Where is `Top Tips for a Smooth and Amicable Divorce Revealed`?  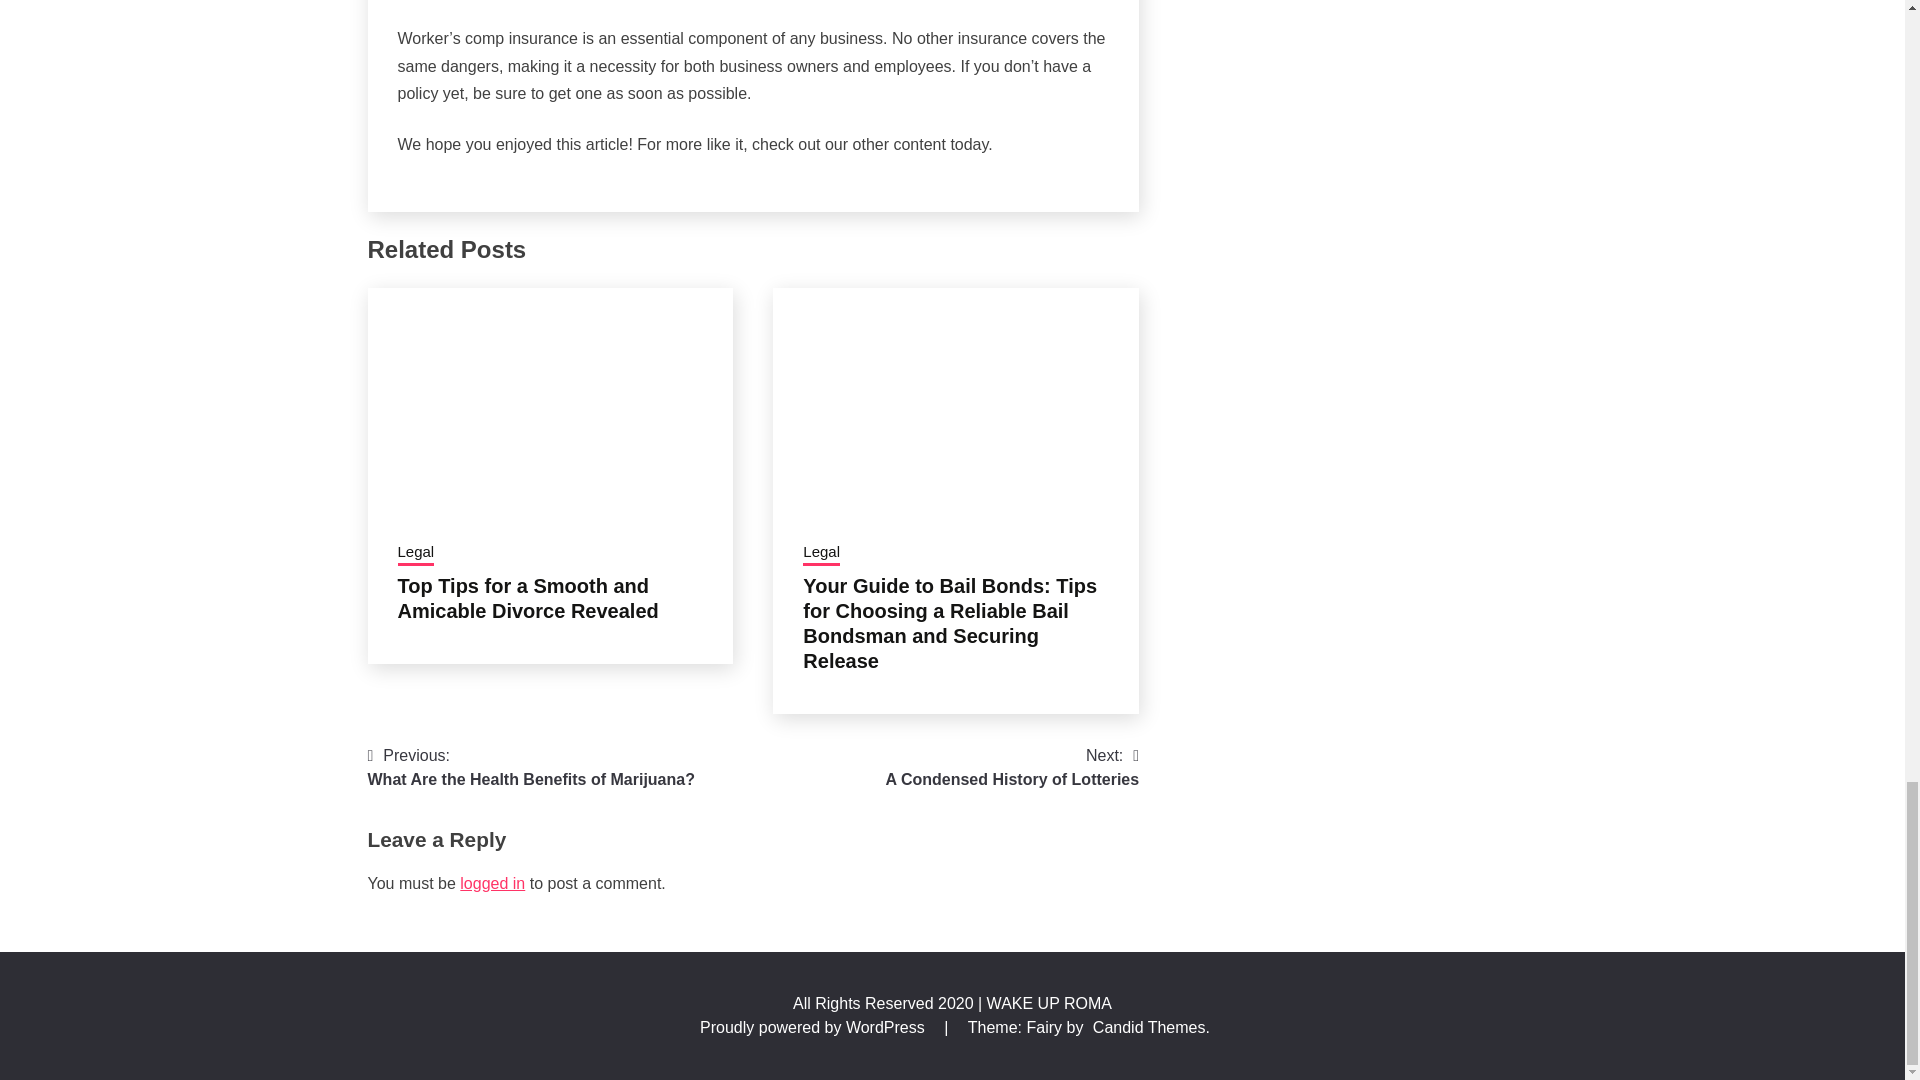 Top Tips for a Smooth and Amicable Divorce Revealed is located at coordinates (821, 554).